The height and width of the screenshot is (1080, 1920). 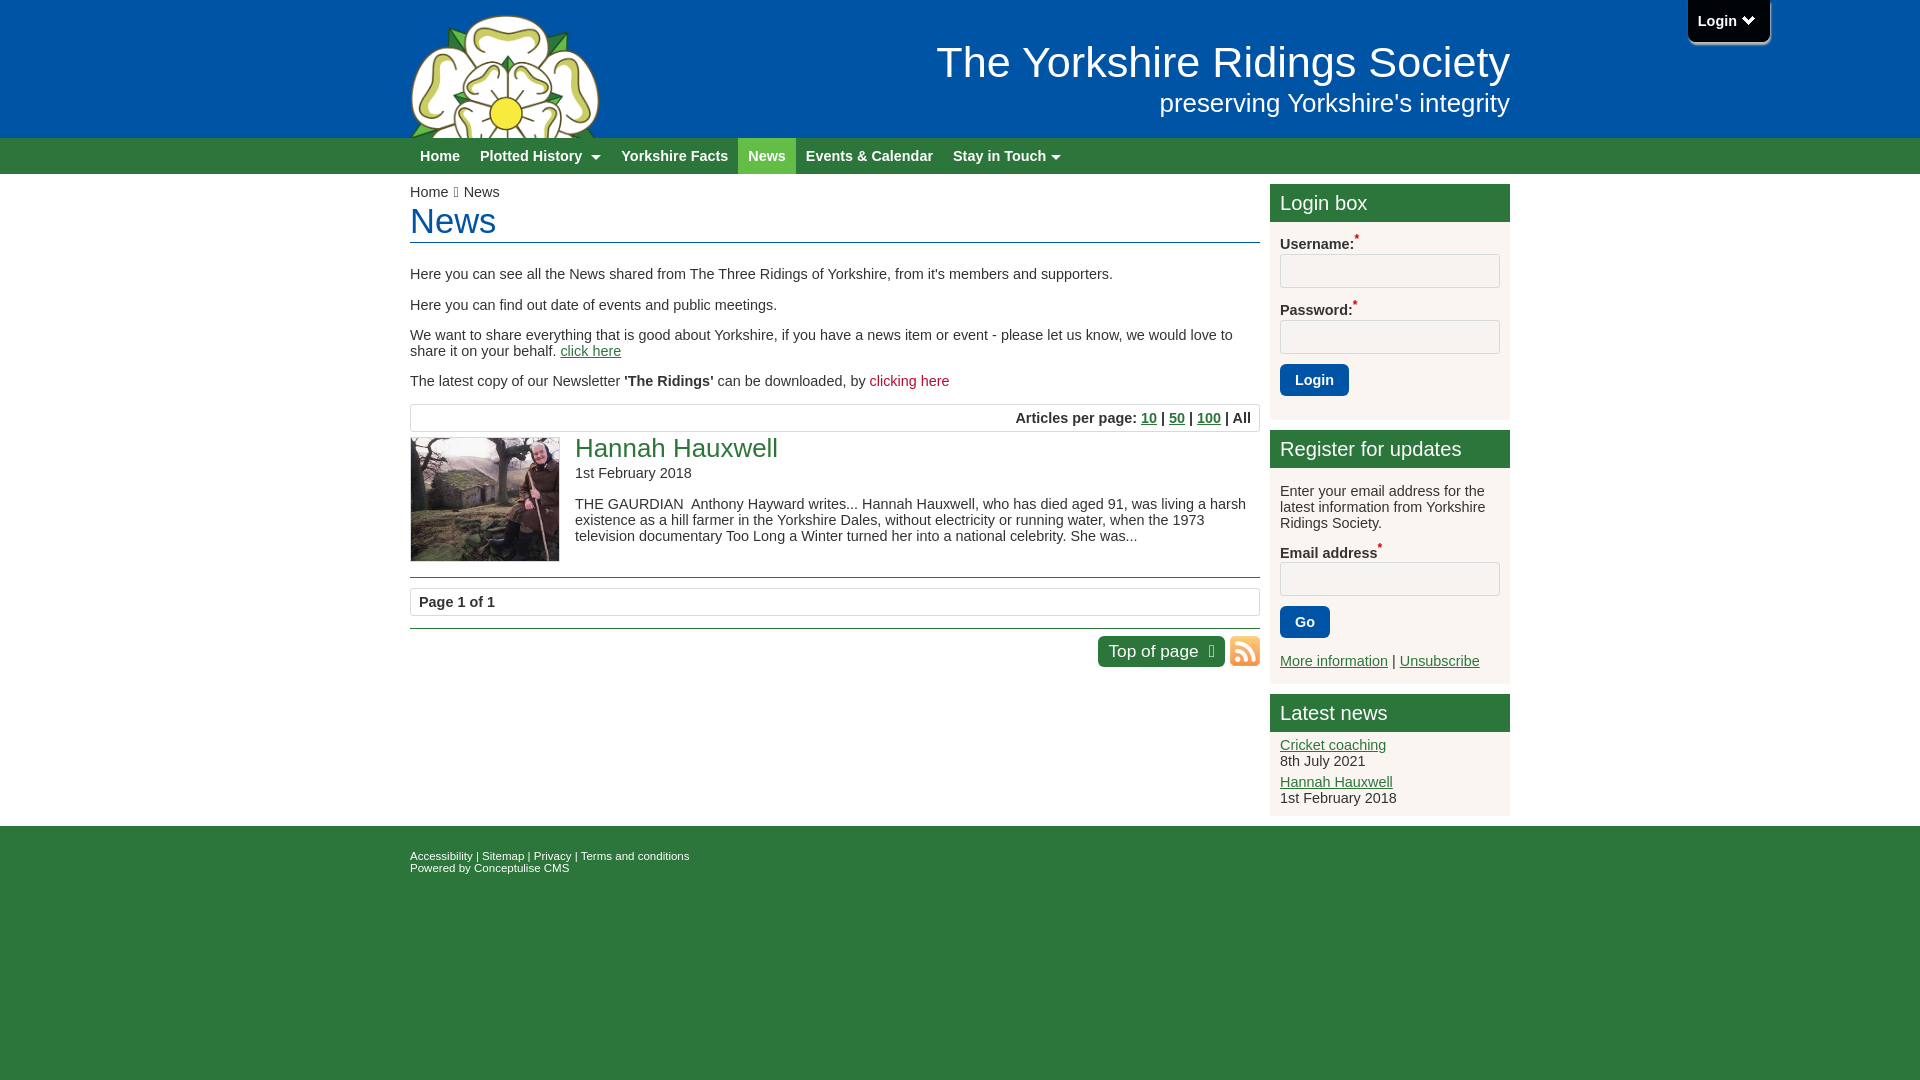 I want to click on Home, so click(x=440, y=156).